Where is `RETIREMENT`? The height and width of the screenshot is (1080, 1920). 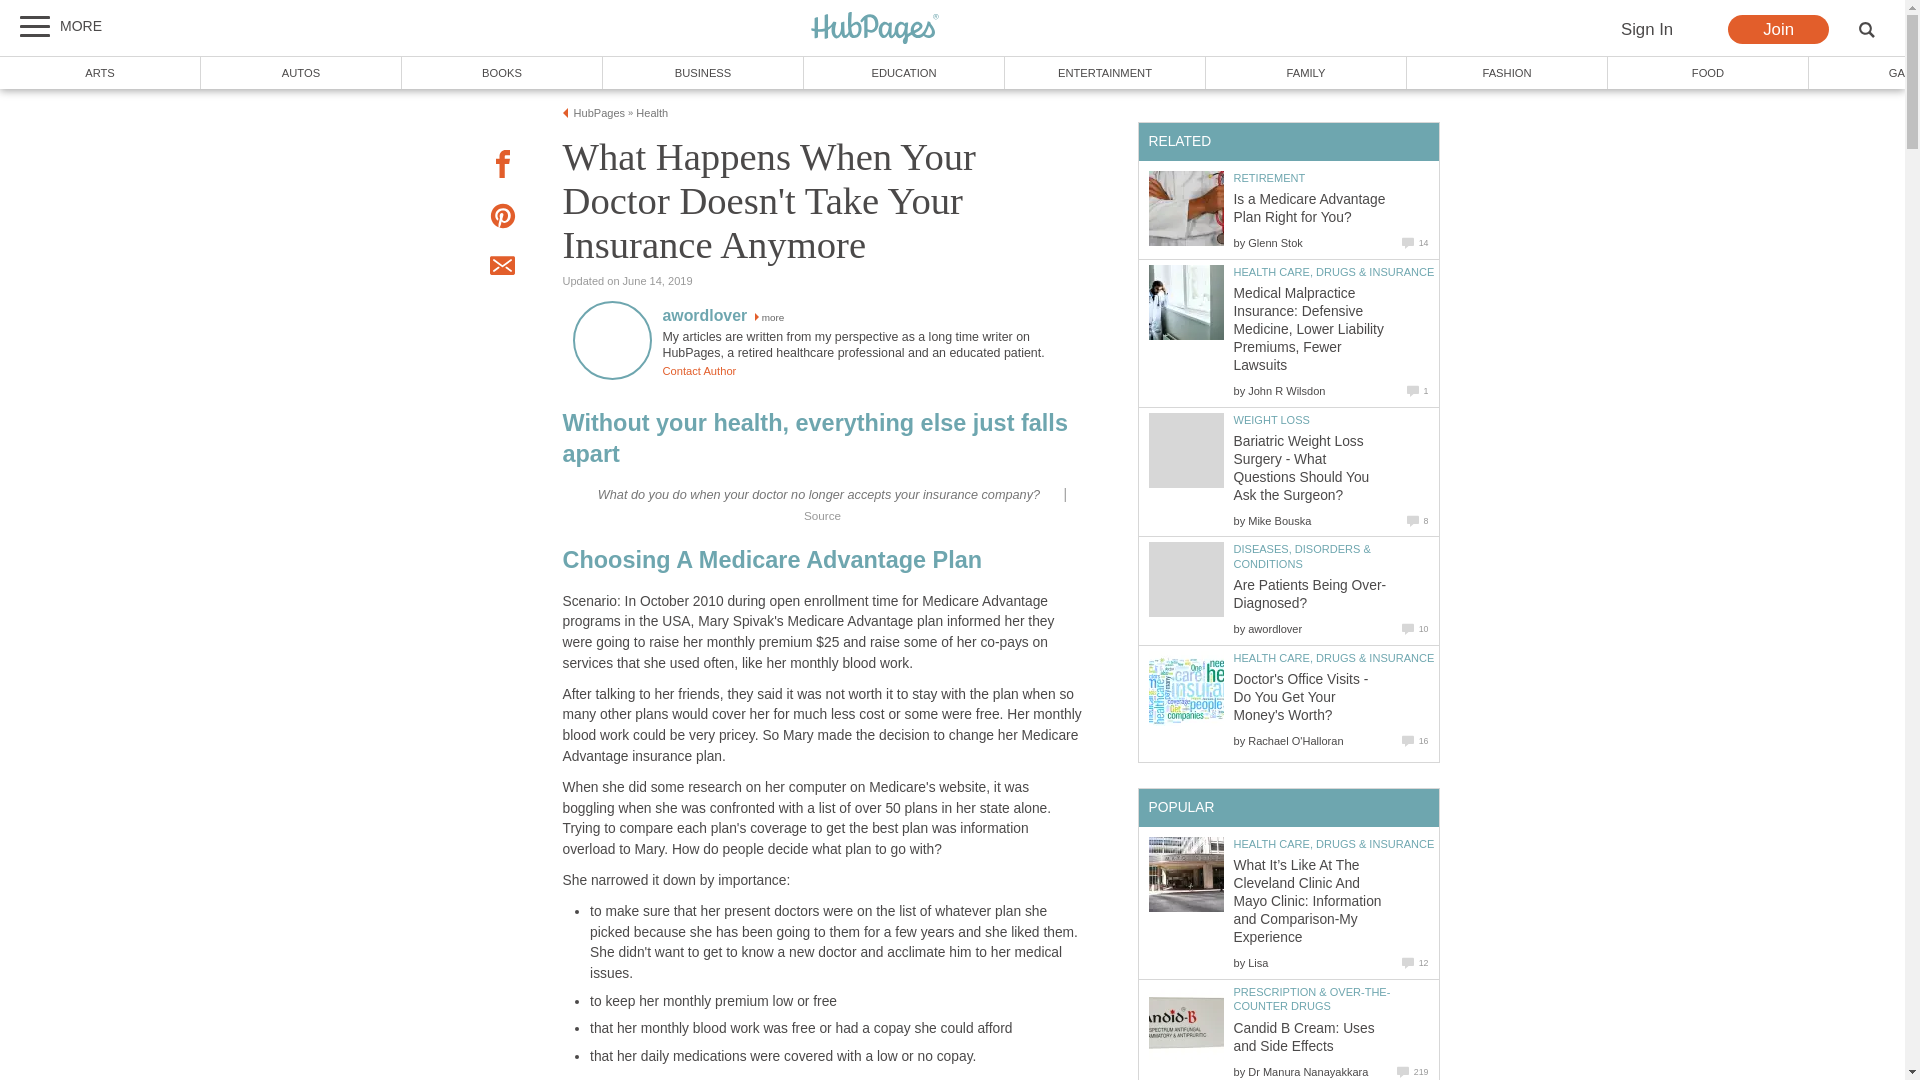
RETIREMENT is located at coordinates (1270, 177).